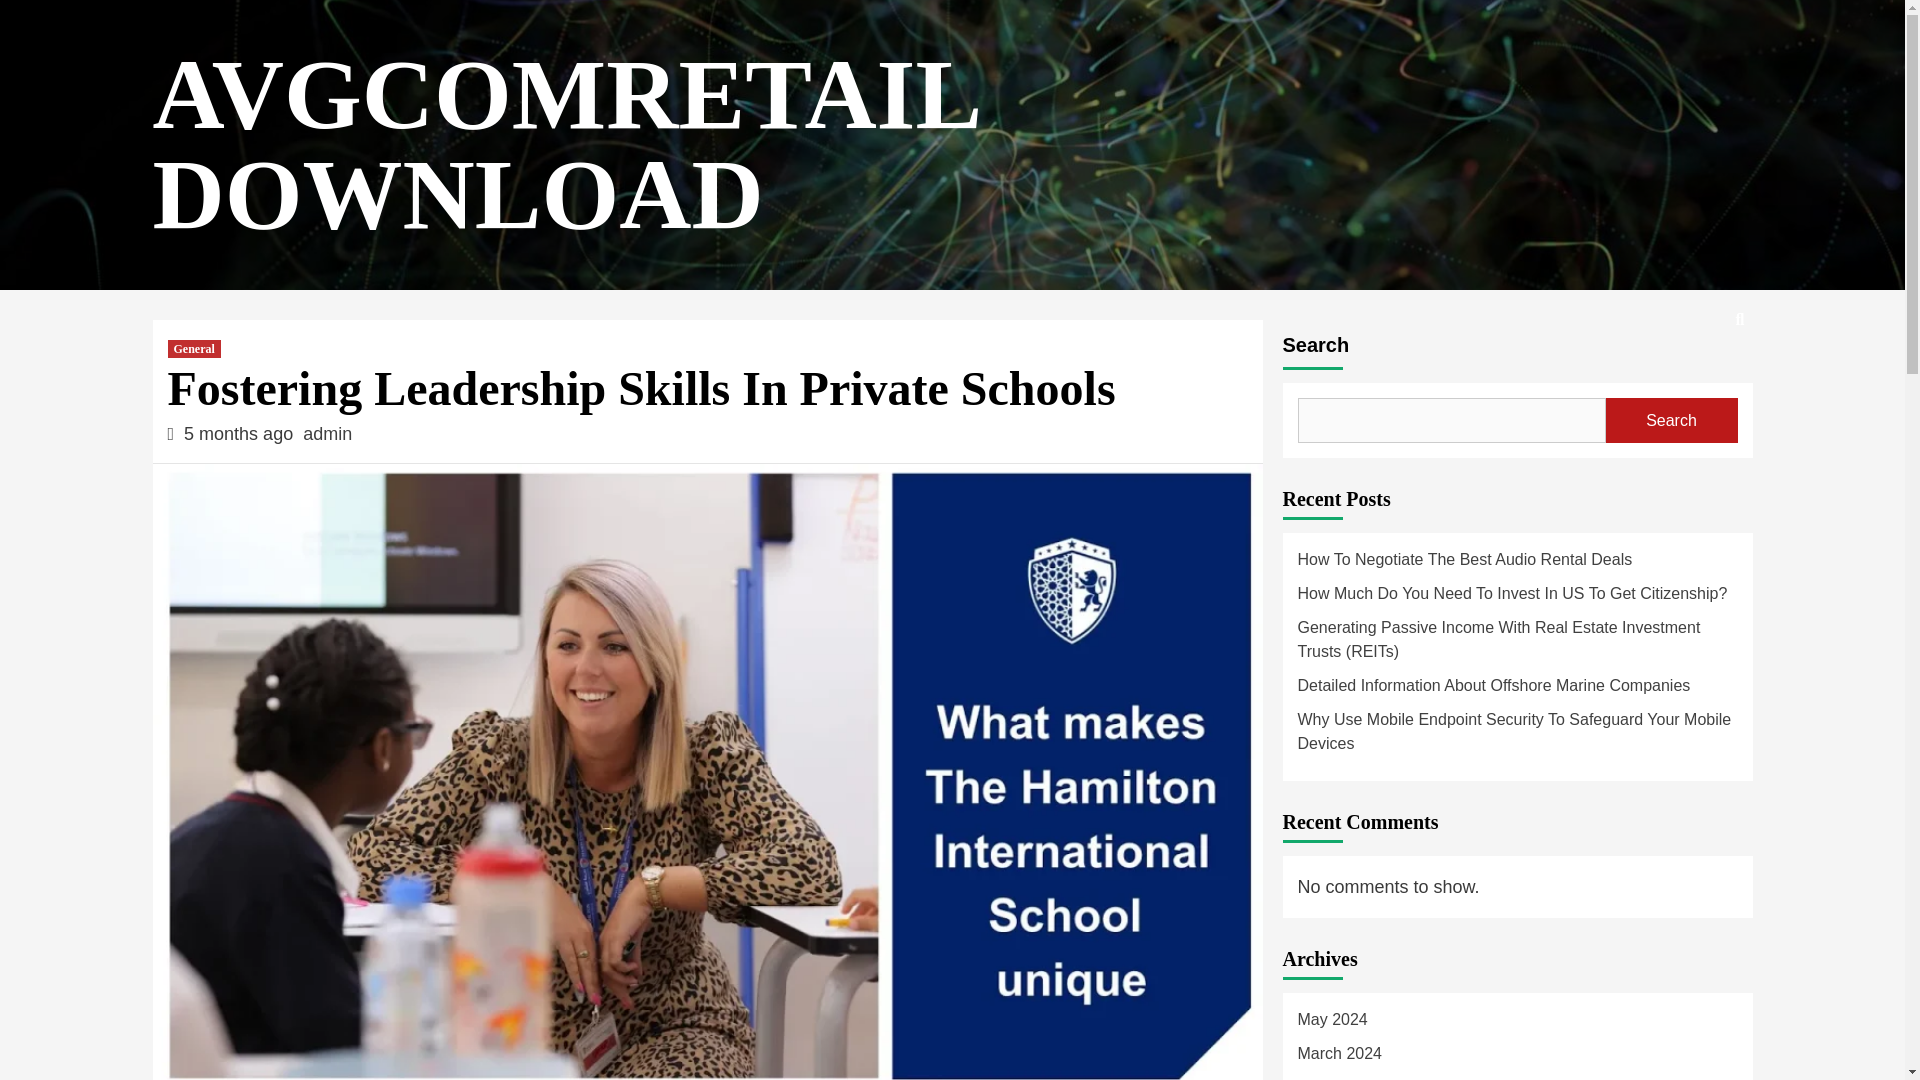  Describe the element at coordinates (1517, 564) in the screenshot. I see `How To Negotiate The Best Audio Rental Deals` at that location.